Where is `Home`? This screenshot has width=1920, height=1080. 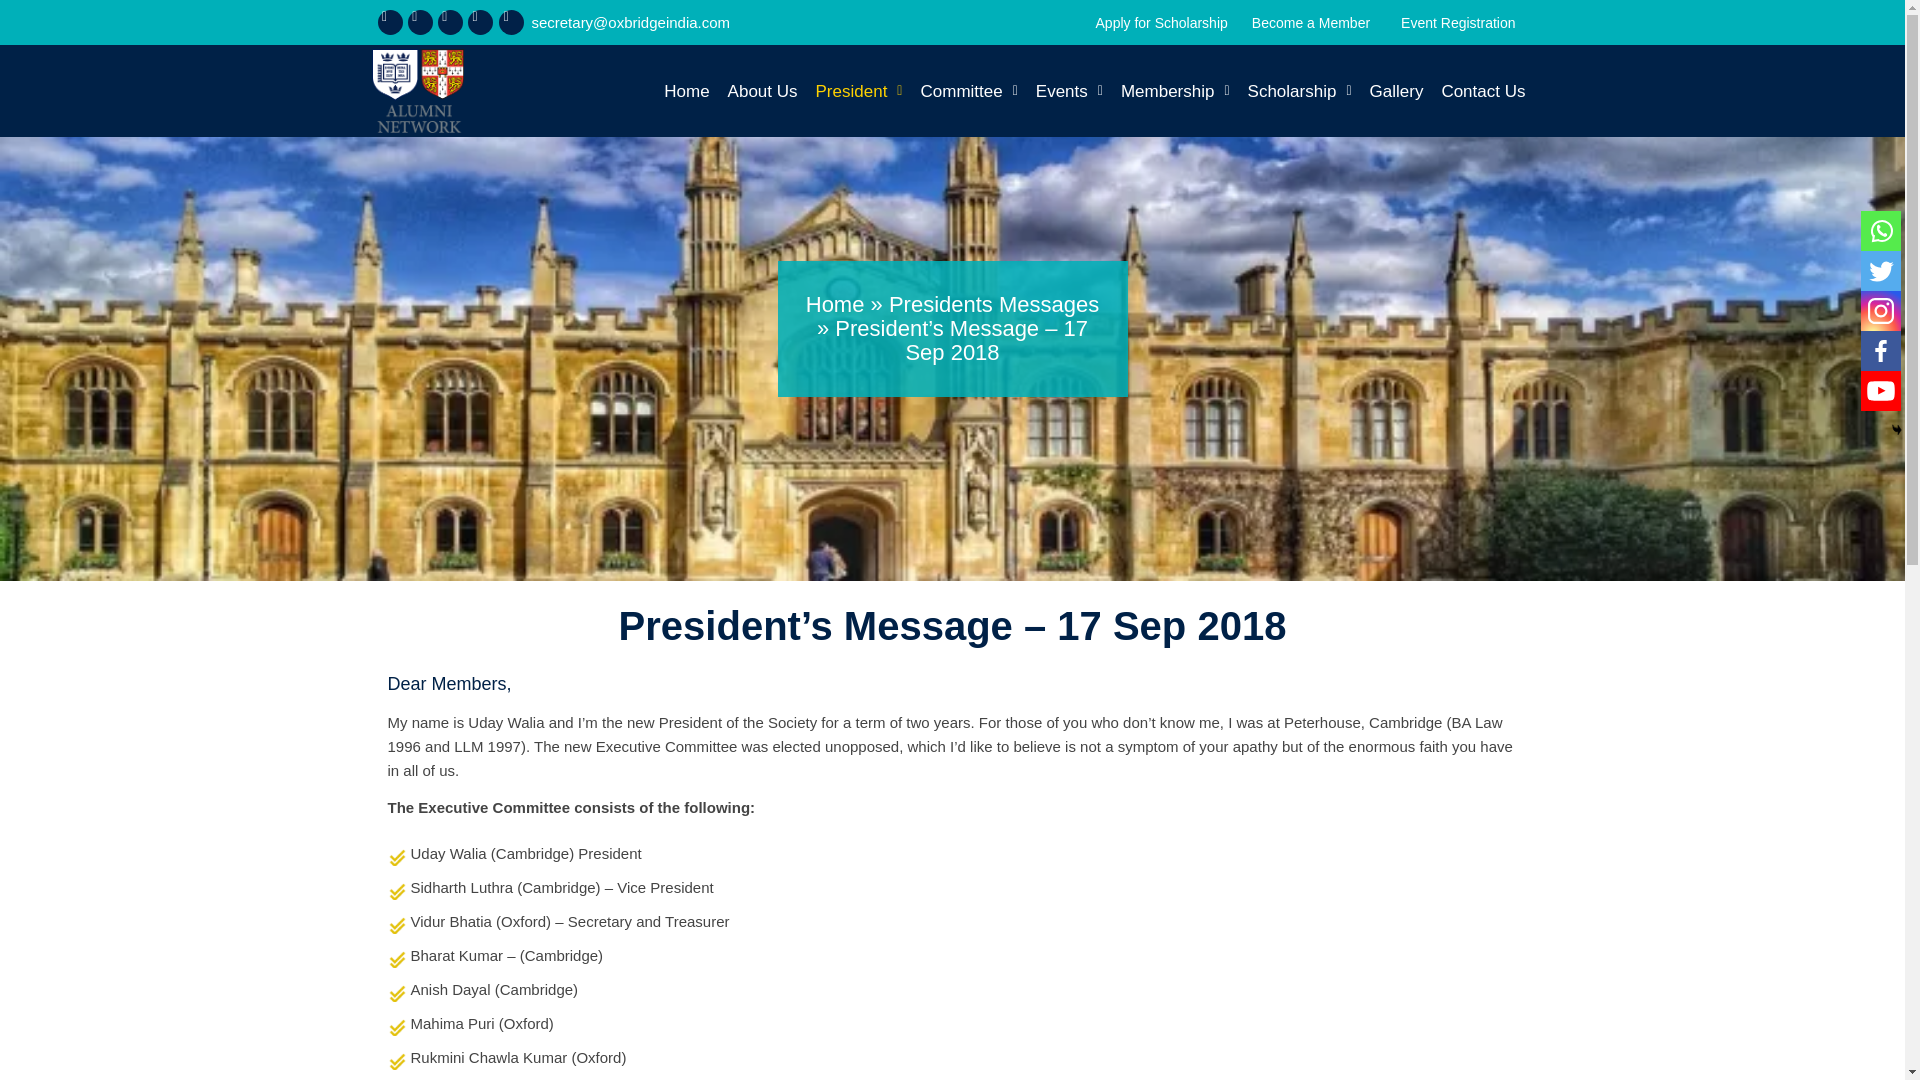 Home is located at coordinates (686, 92).